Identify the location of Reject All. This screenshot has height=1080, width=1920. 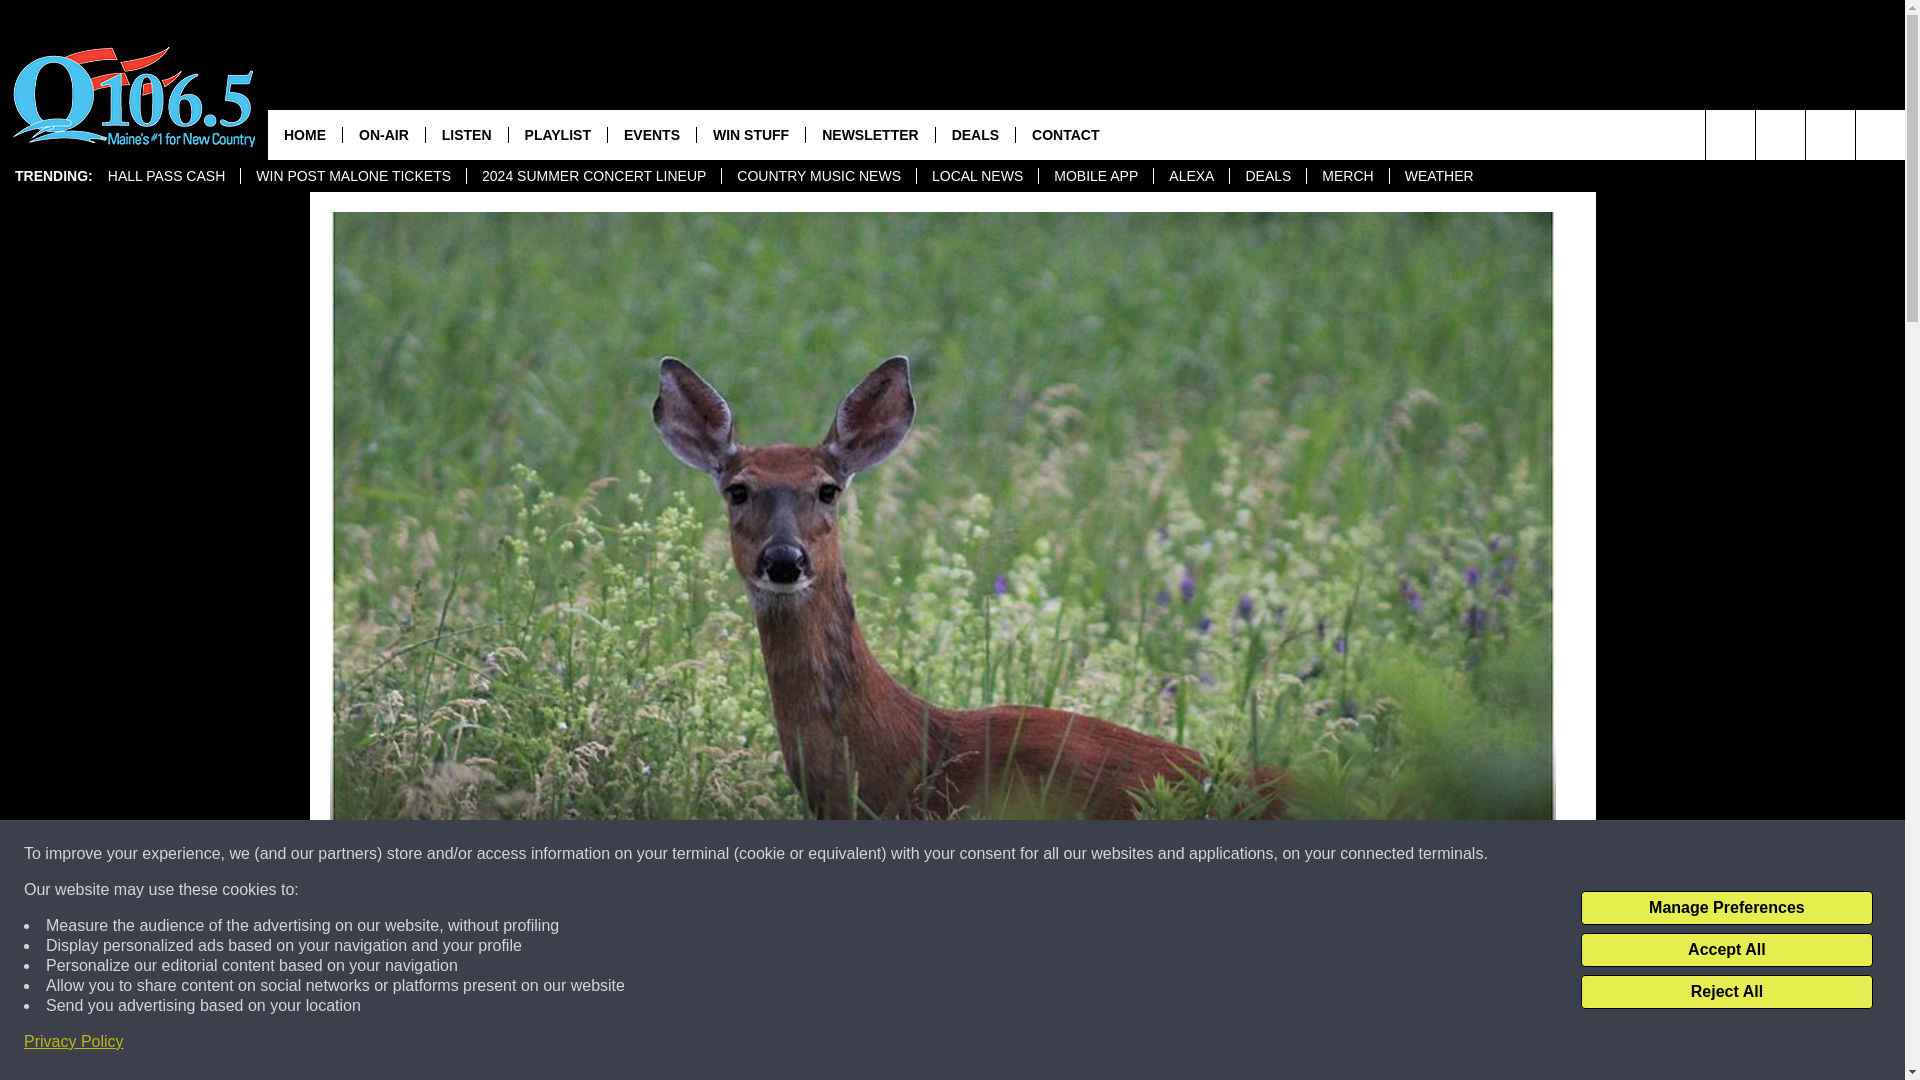
(1726, 992).